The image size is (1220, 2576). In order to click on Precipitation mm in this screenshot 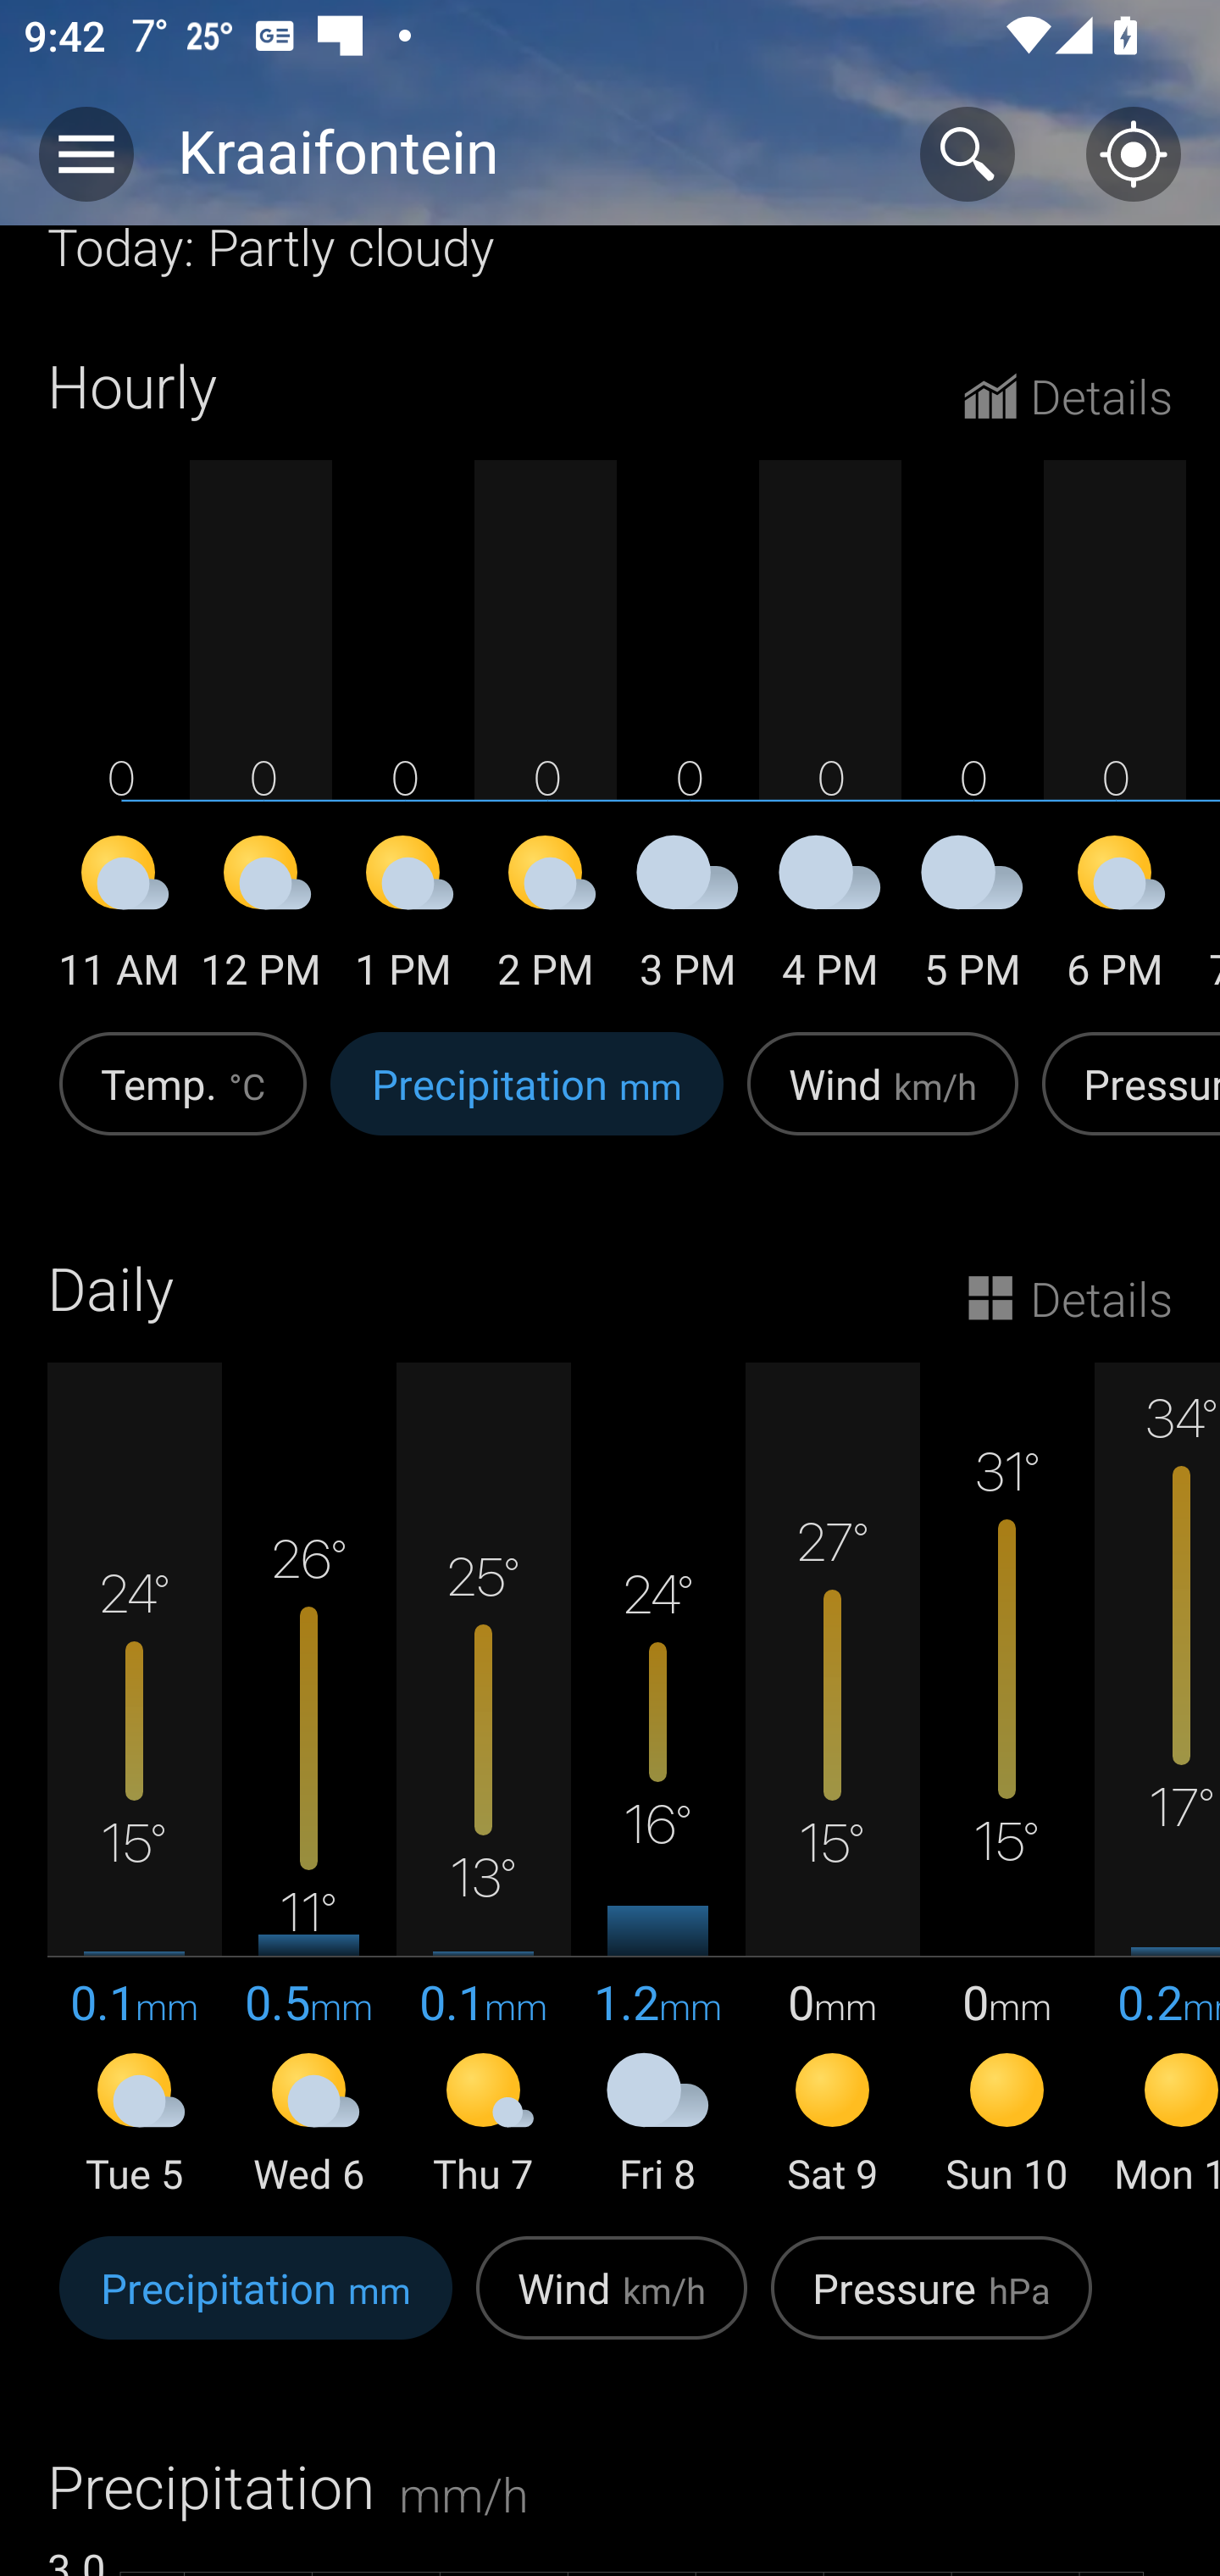, I will do `click(256, 2305)`.